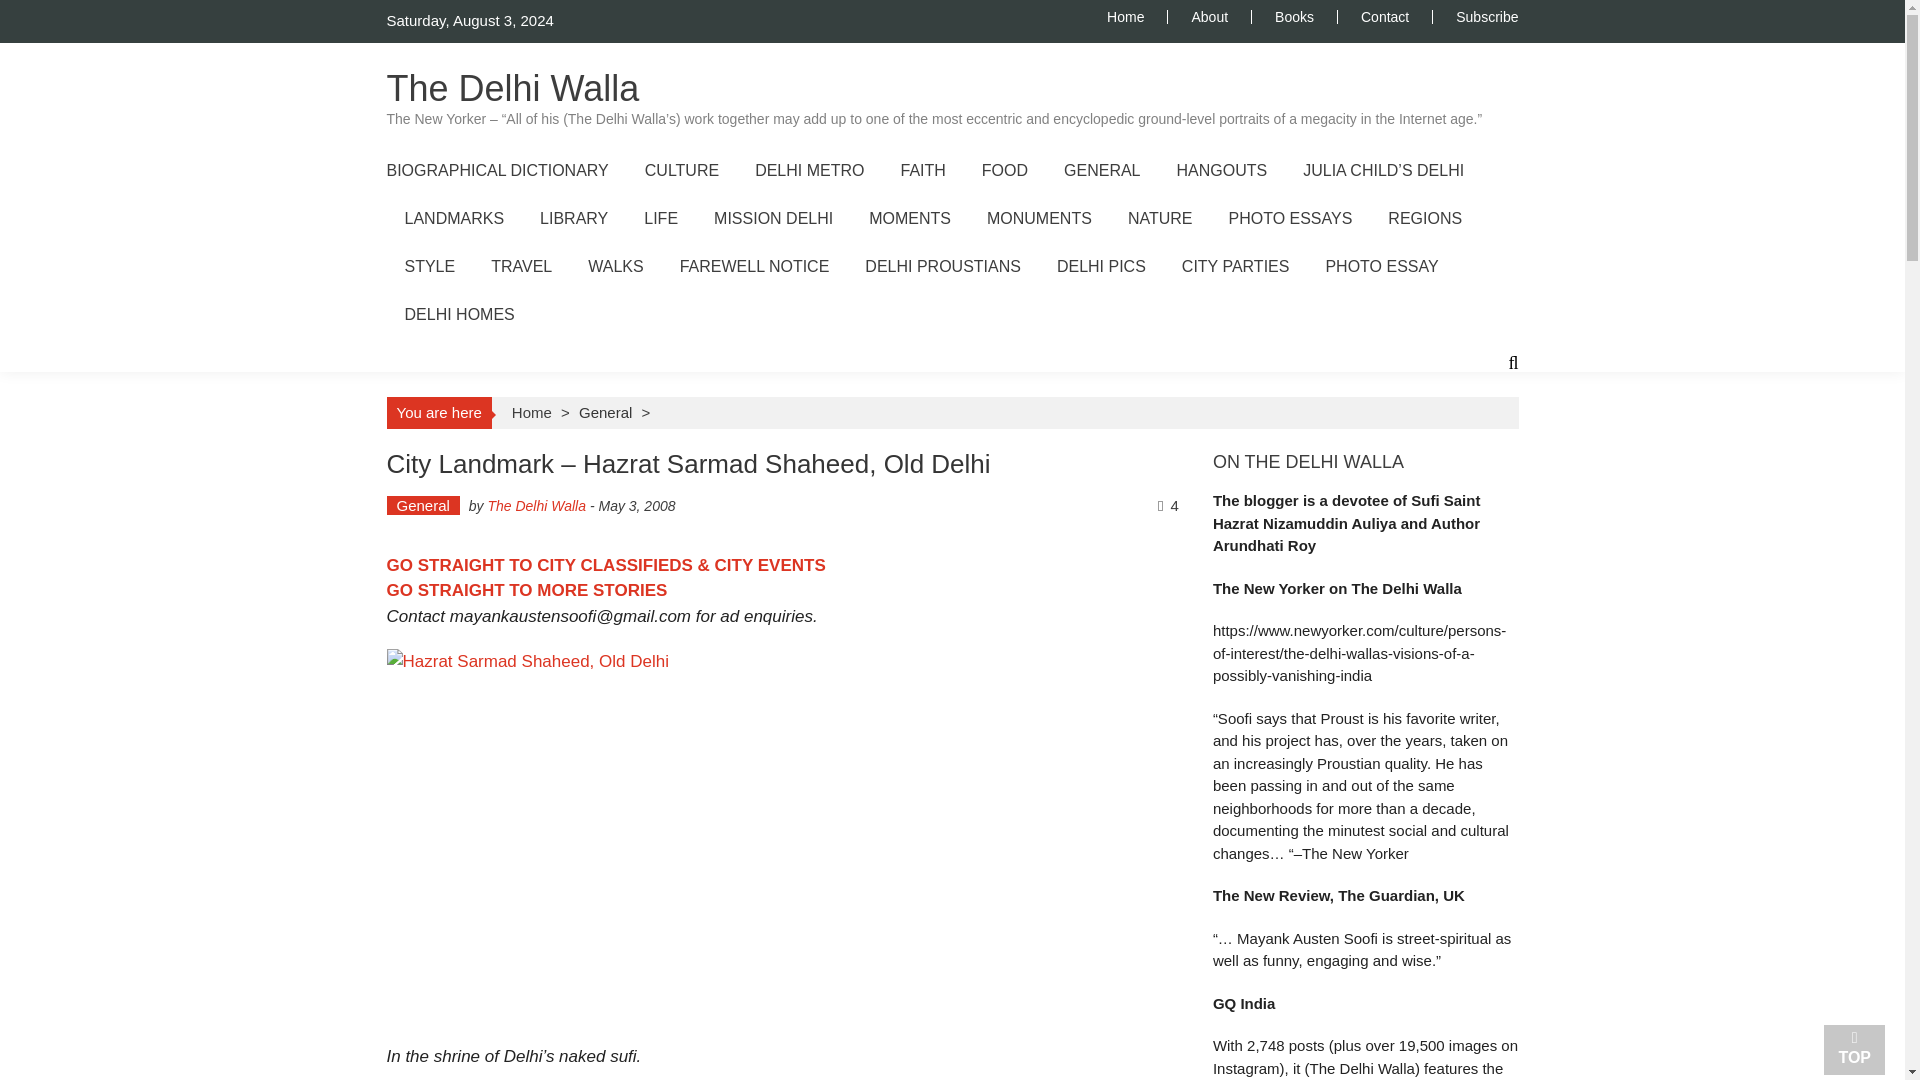 Image resolution: width=1920 pixels, height=1080 pixels. I want to click on Books, so click(1294, 16).